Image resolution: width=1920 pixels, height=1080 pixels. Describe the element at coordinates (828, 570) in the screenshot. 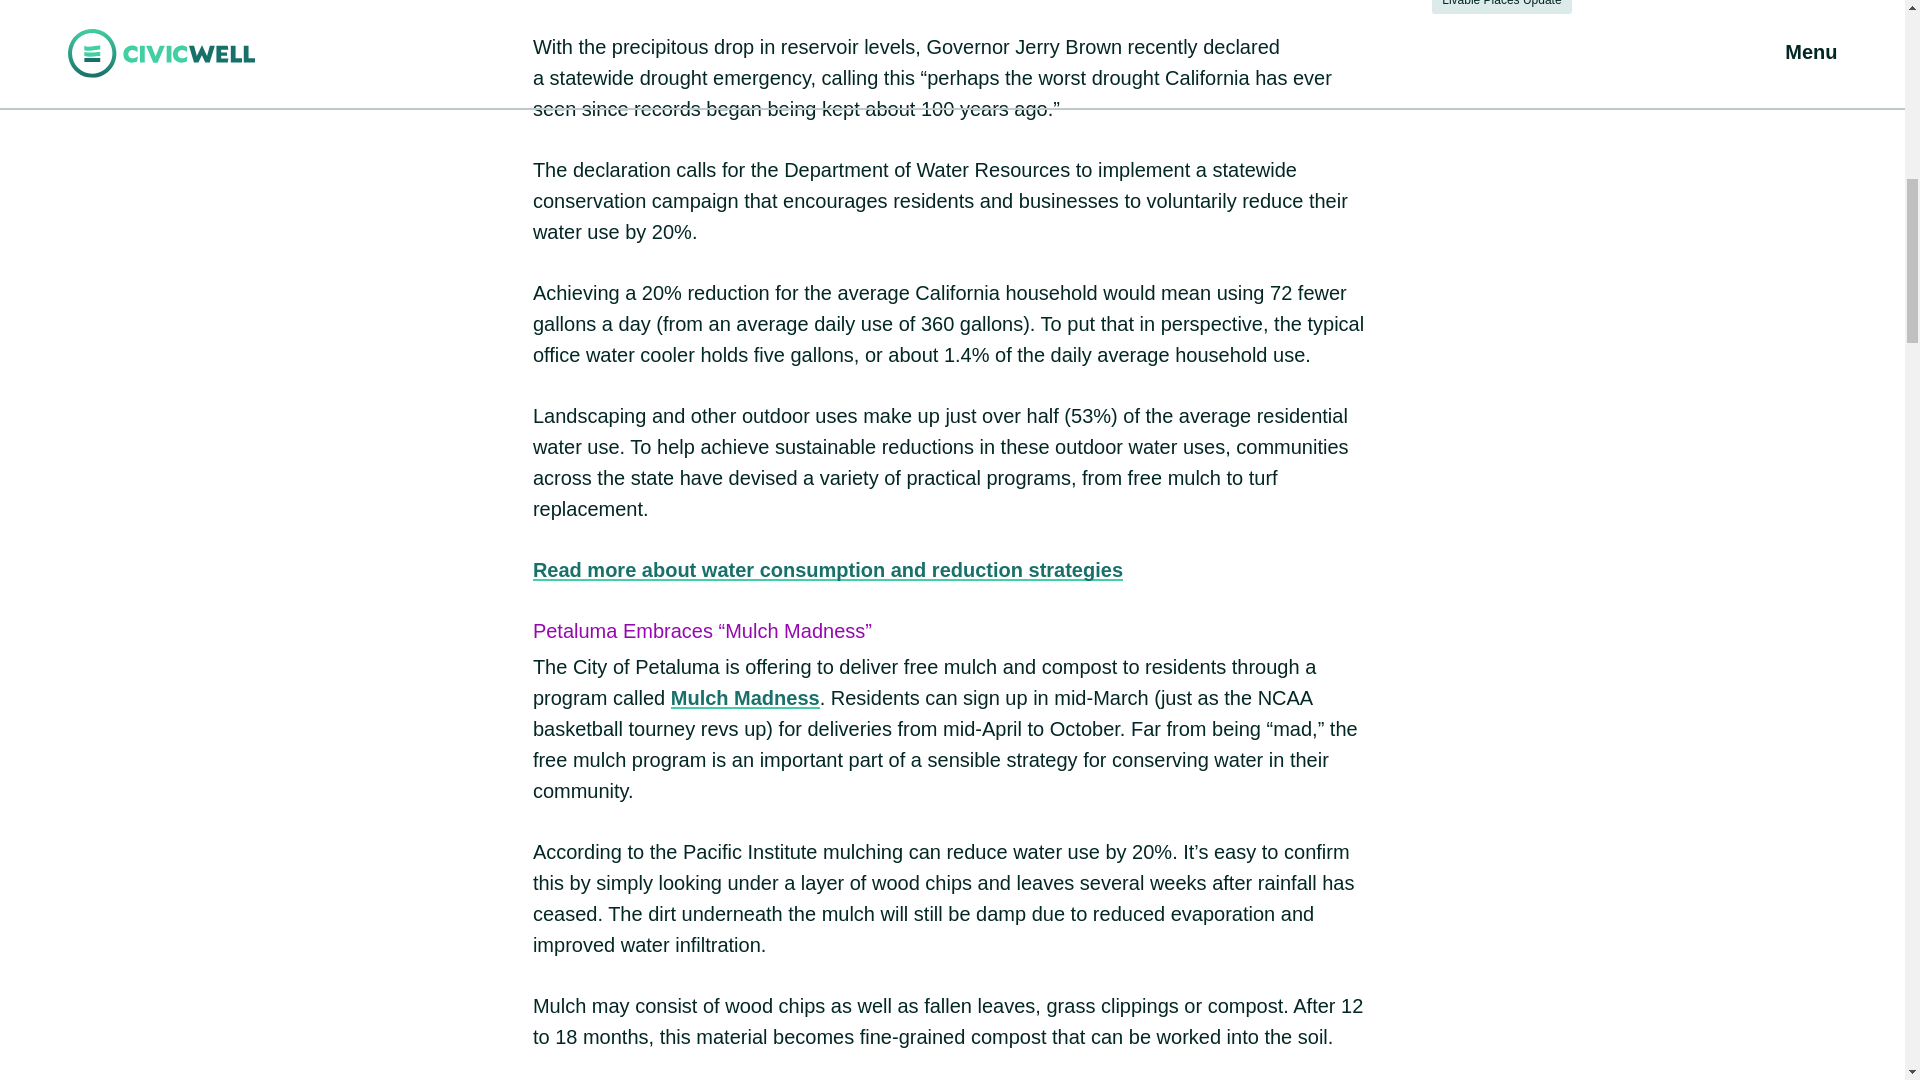

I see `Read more about water consumption and reduction strategies` at that location.